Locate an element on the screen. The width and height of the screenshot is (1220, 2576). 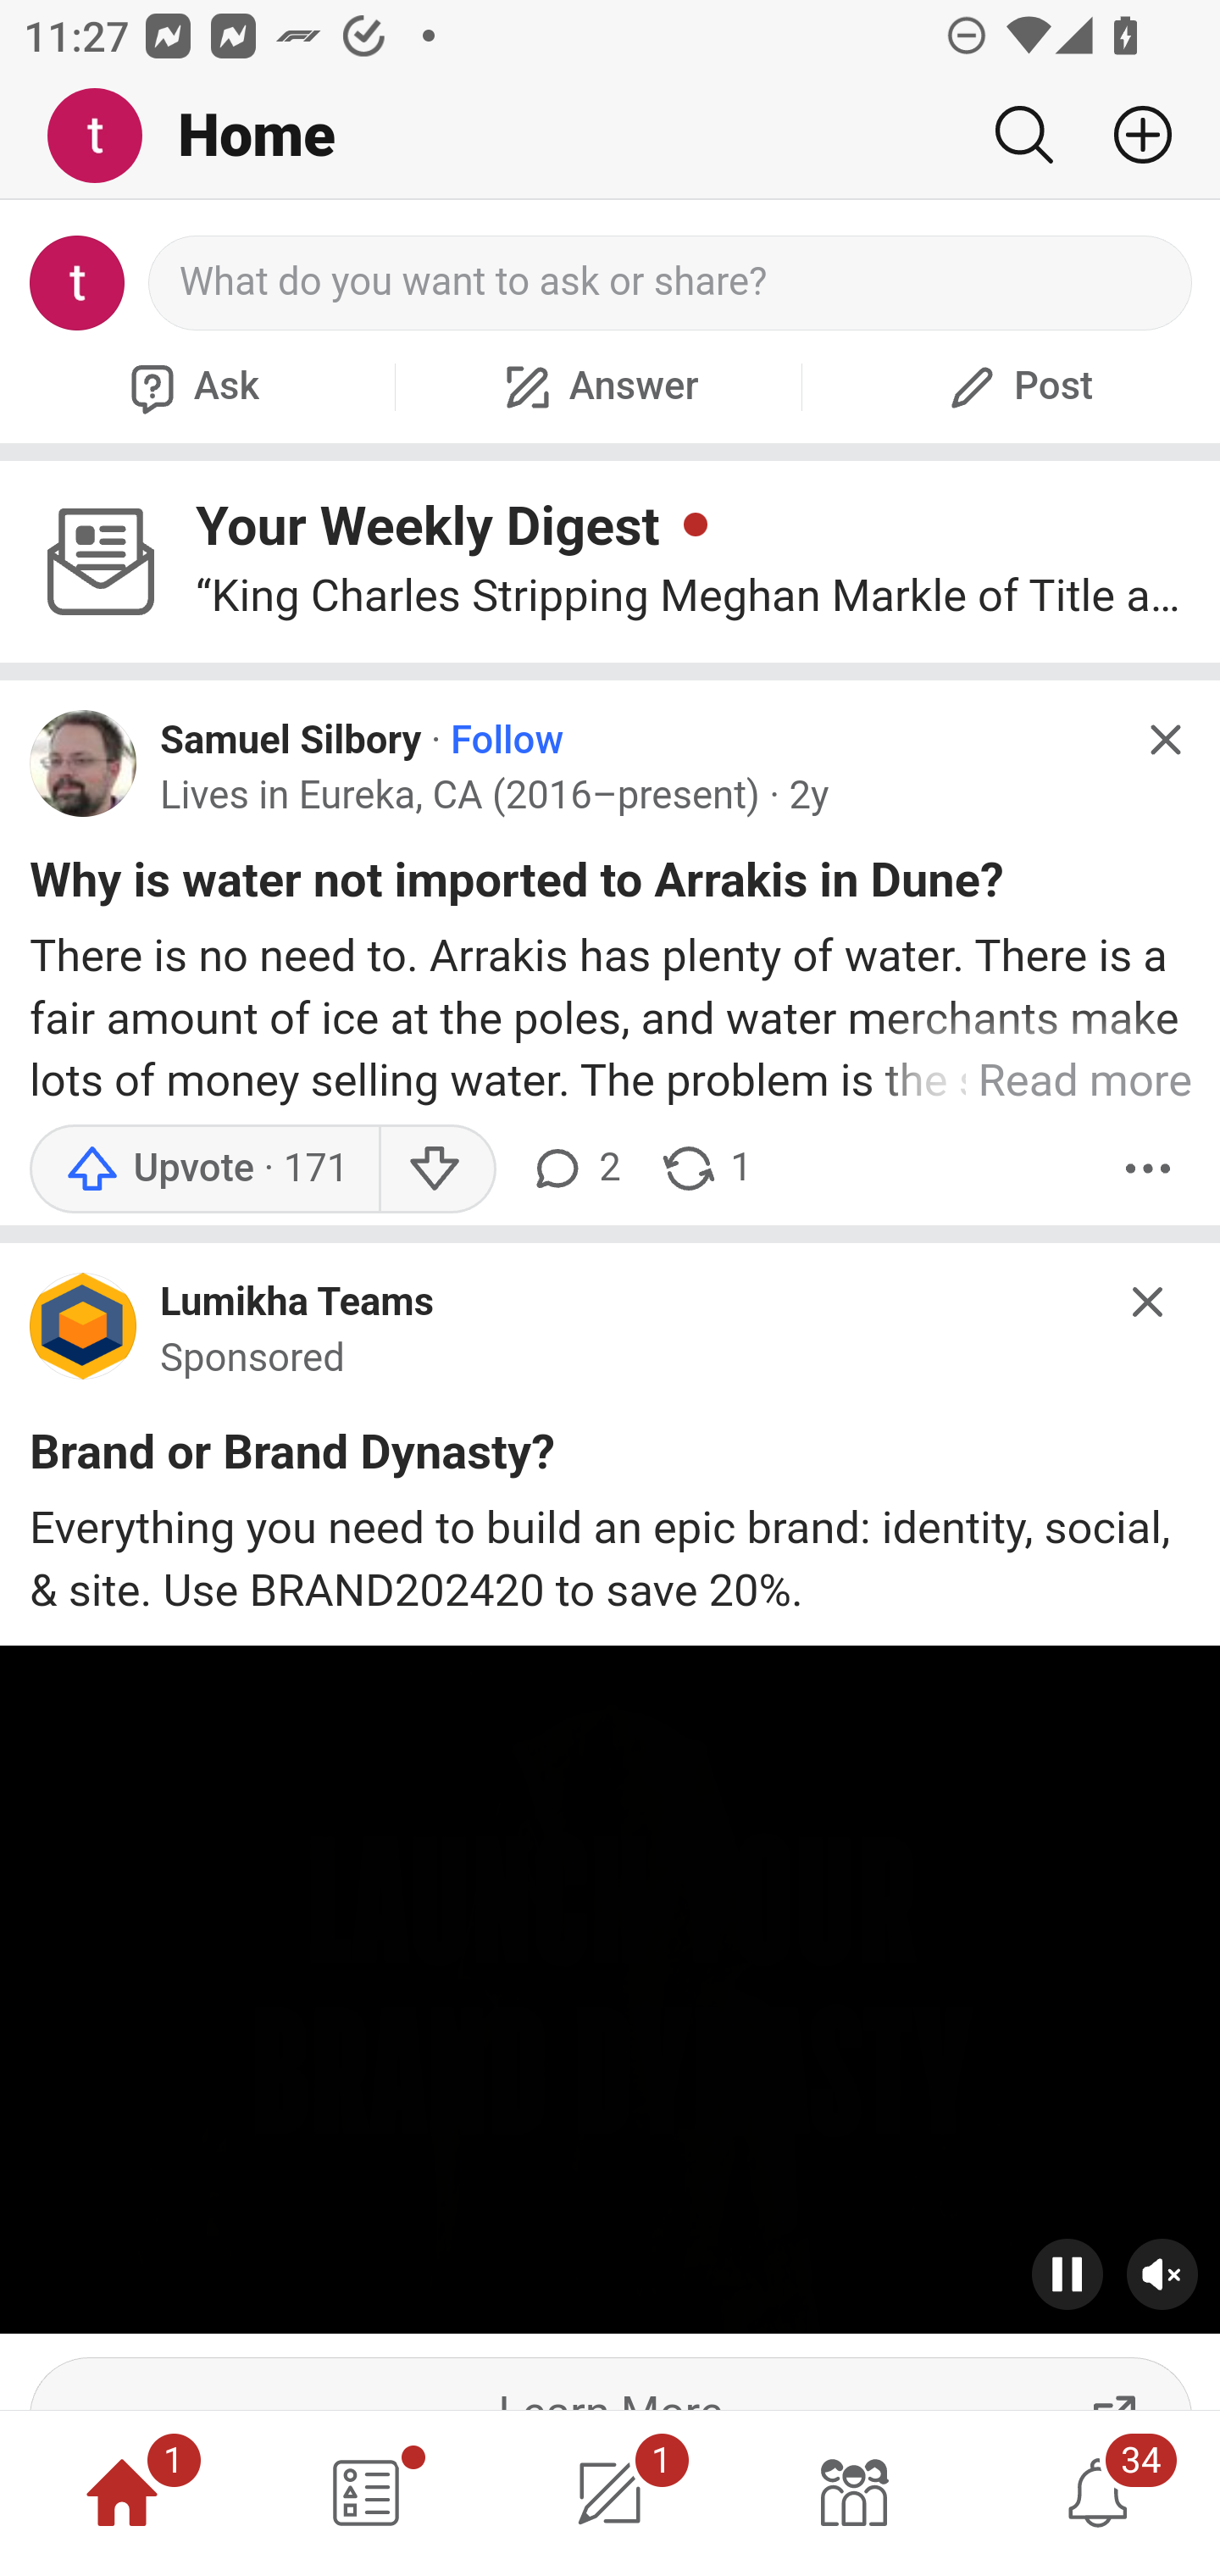
Sponsored is located at coordinates (252, 1358).